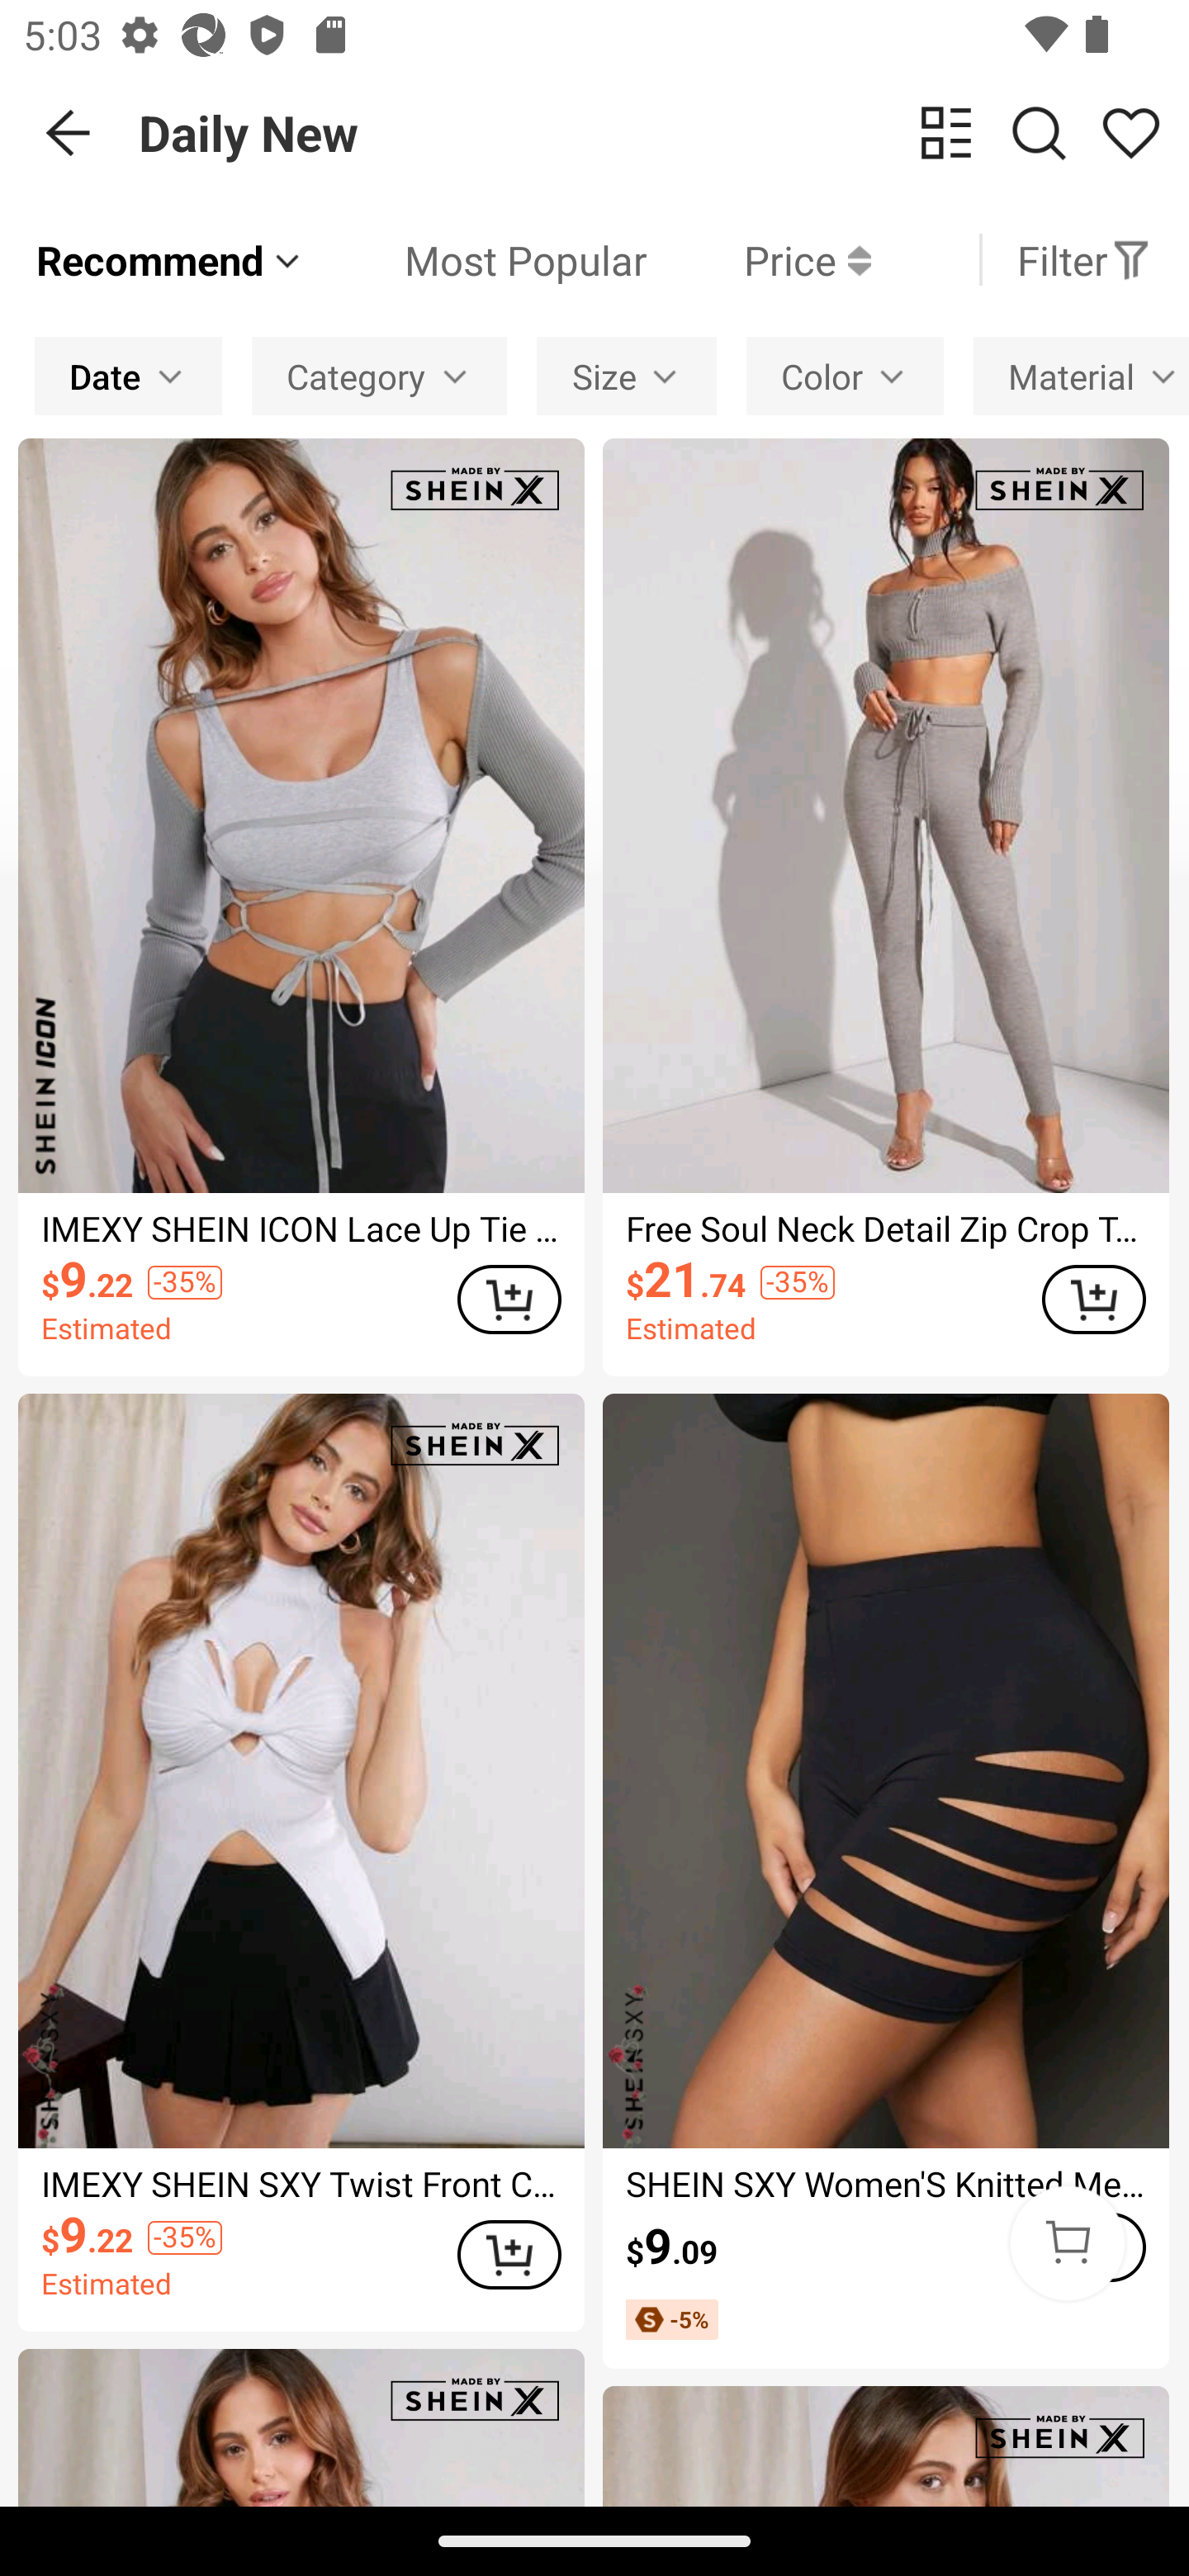 This screenshot has width=1189, height=2576. What do you see at coordinates (626, 376) in the screenshot?
I see `Size` at bounding box center [626, 376].